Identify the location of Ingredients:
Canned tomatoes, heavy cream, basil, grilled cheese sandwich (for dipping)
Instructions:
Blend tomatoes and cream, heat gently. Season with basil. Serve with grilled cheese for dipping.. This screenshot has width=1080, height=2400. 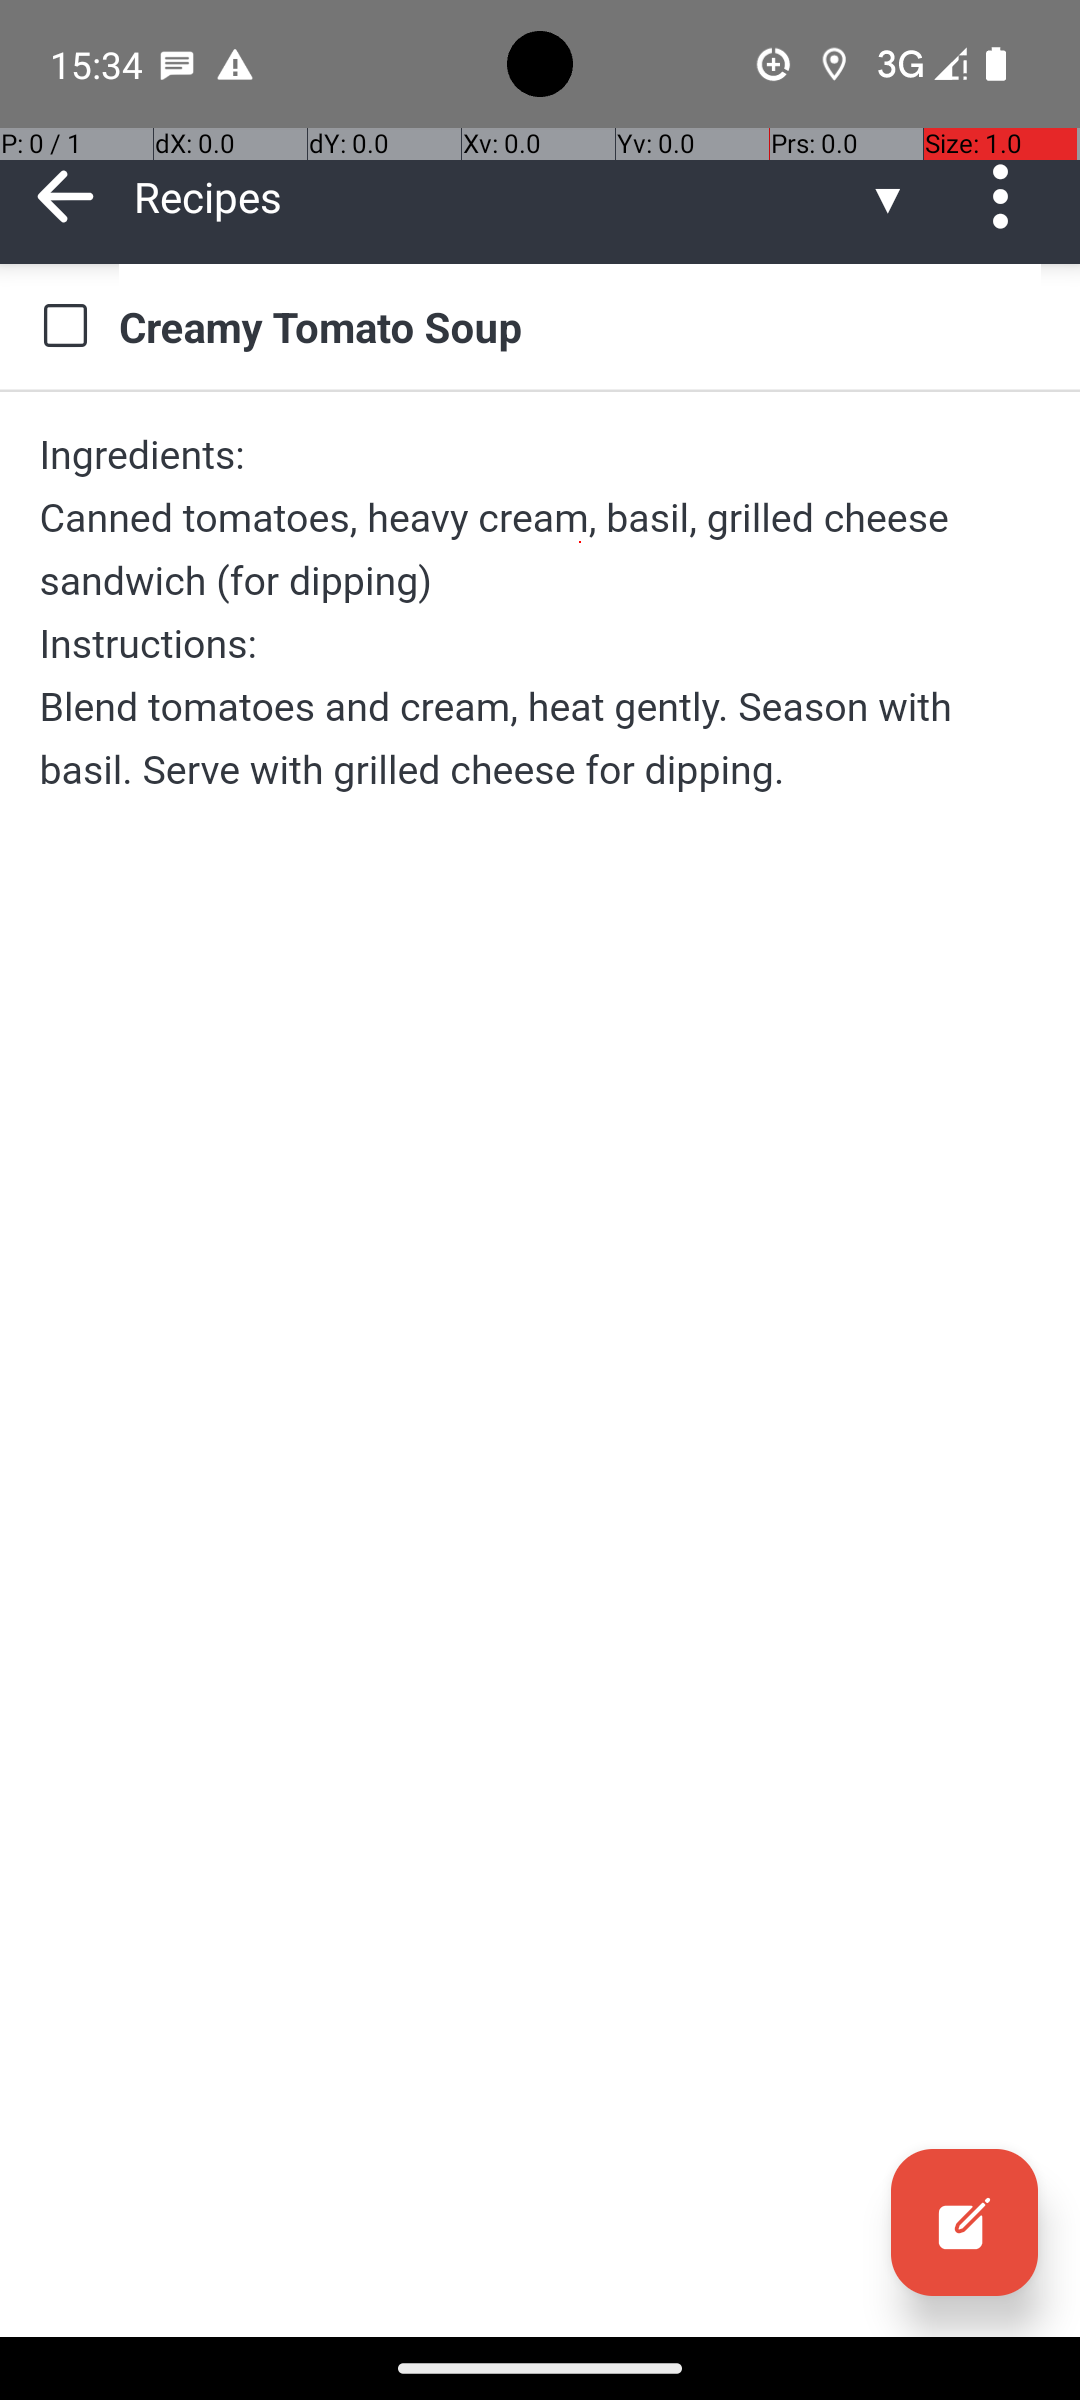
(540, 612).